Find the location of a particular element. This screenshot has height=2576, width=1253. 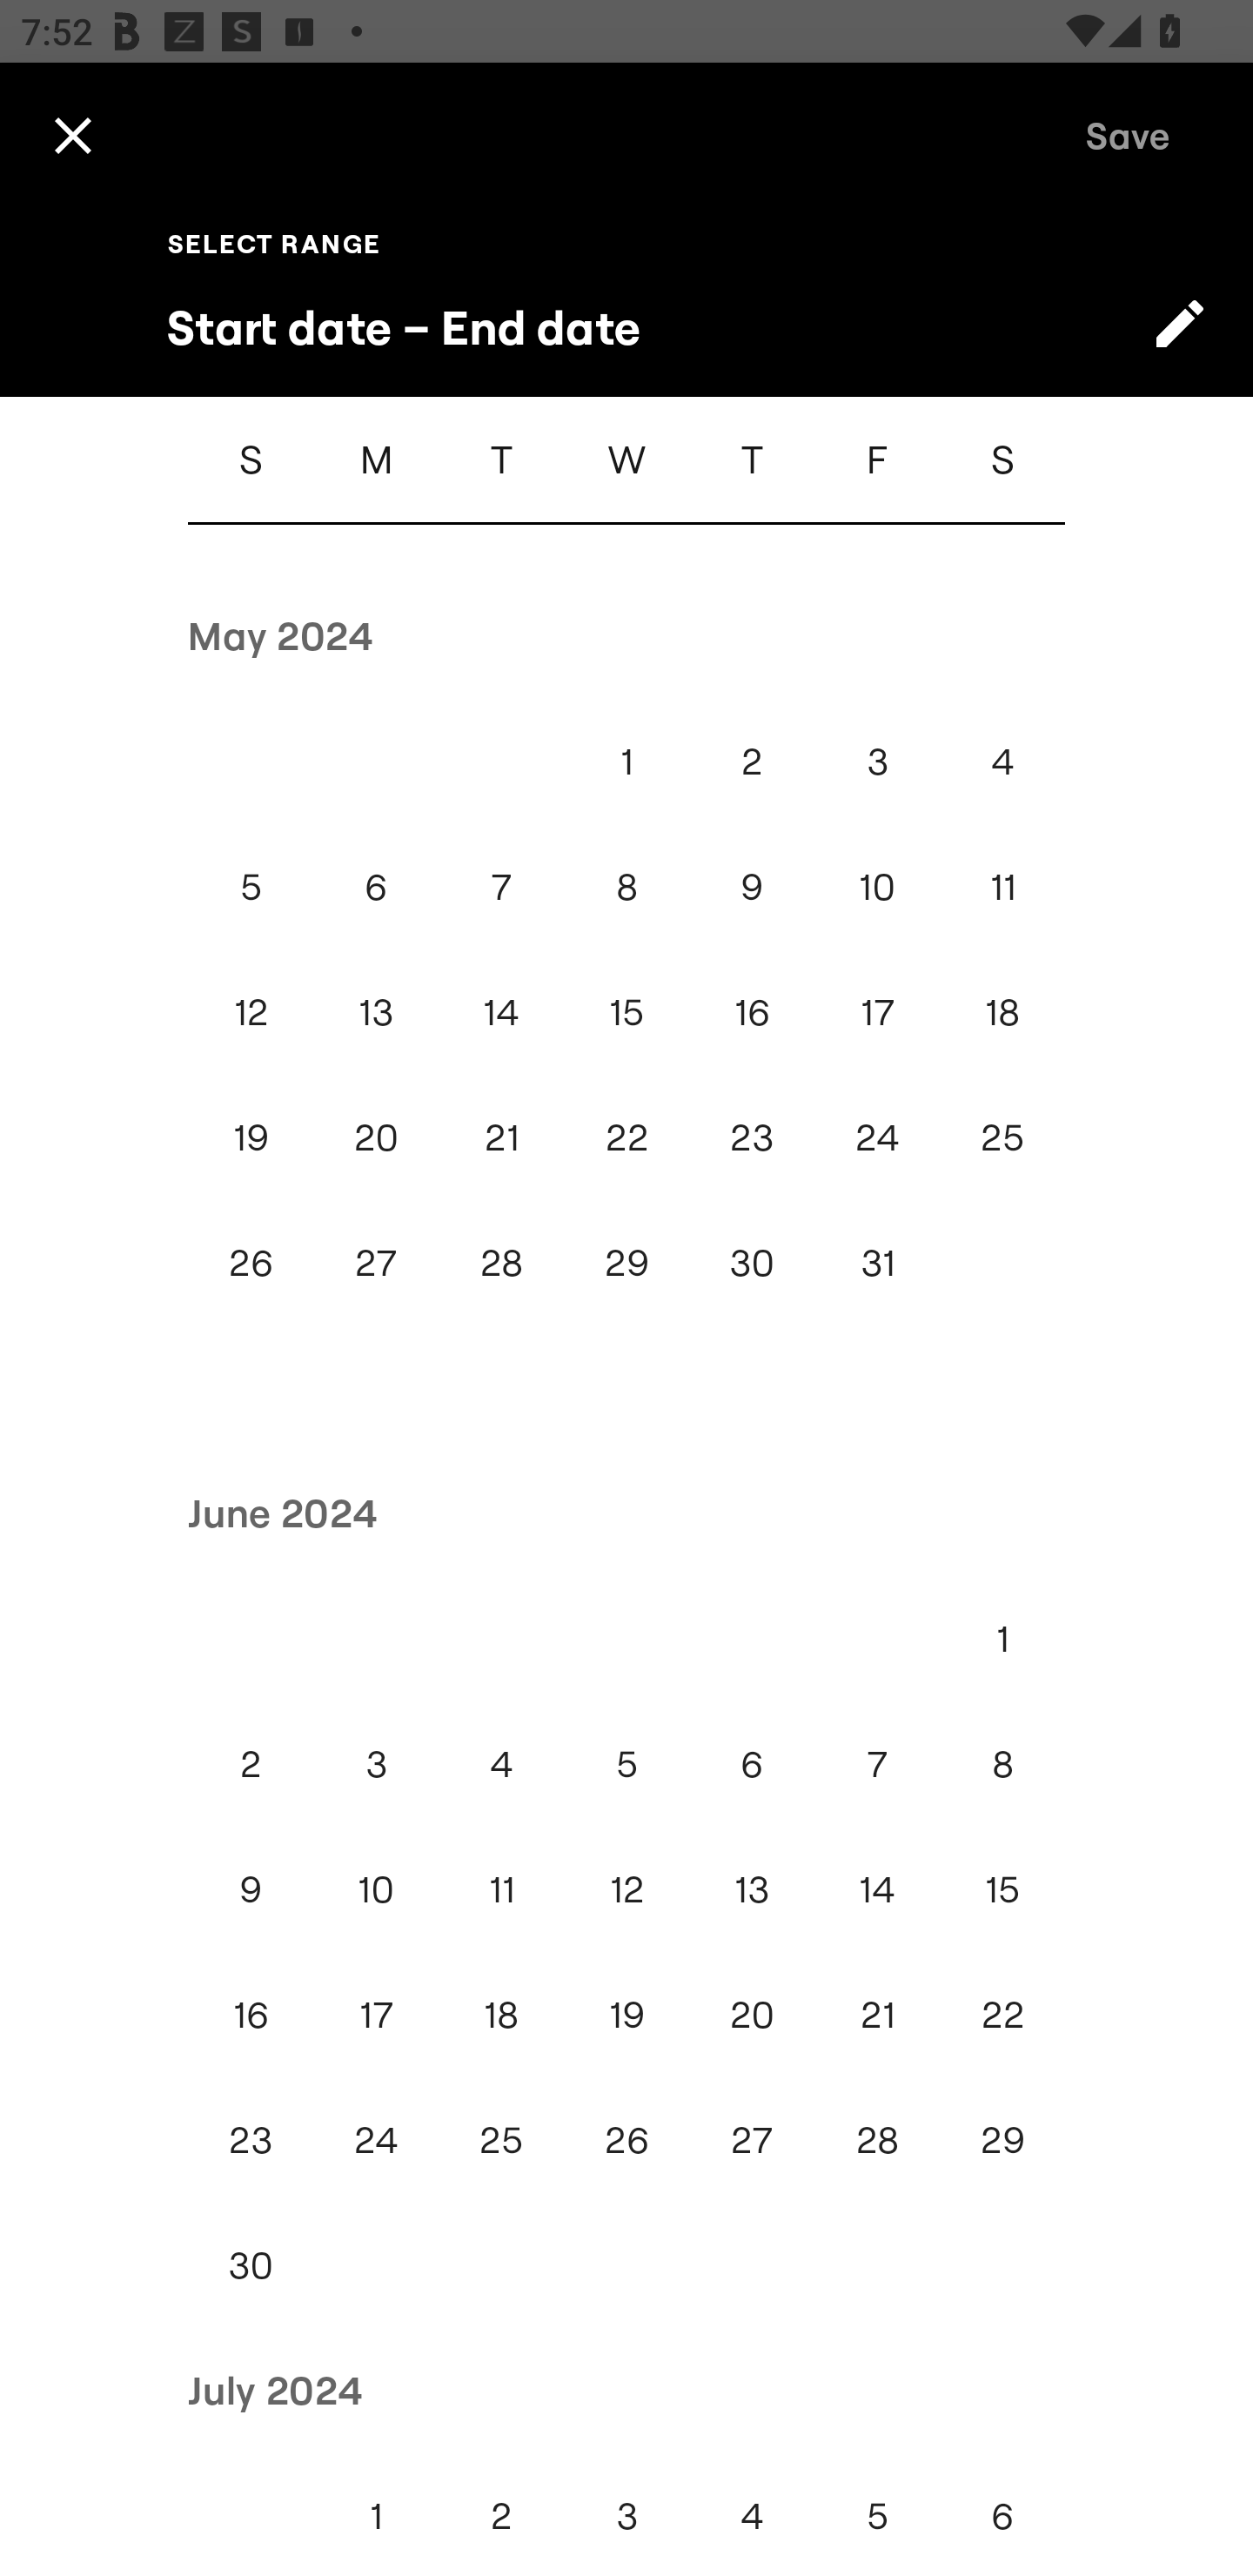

3 Fri, May 3 is located at coordinates (877, 761).